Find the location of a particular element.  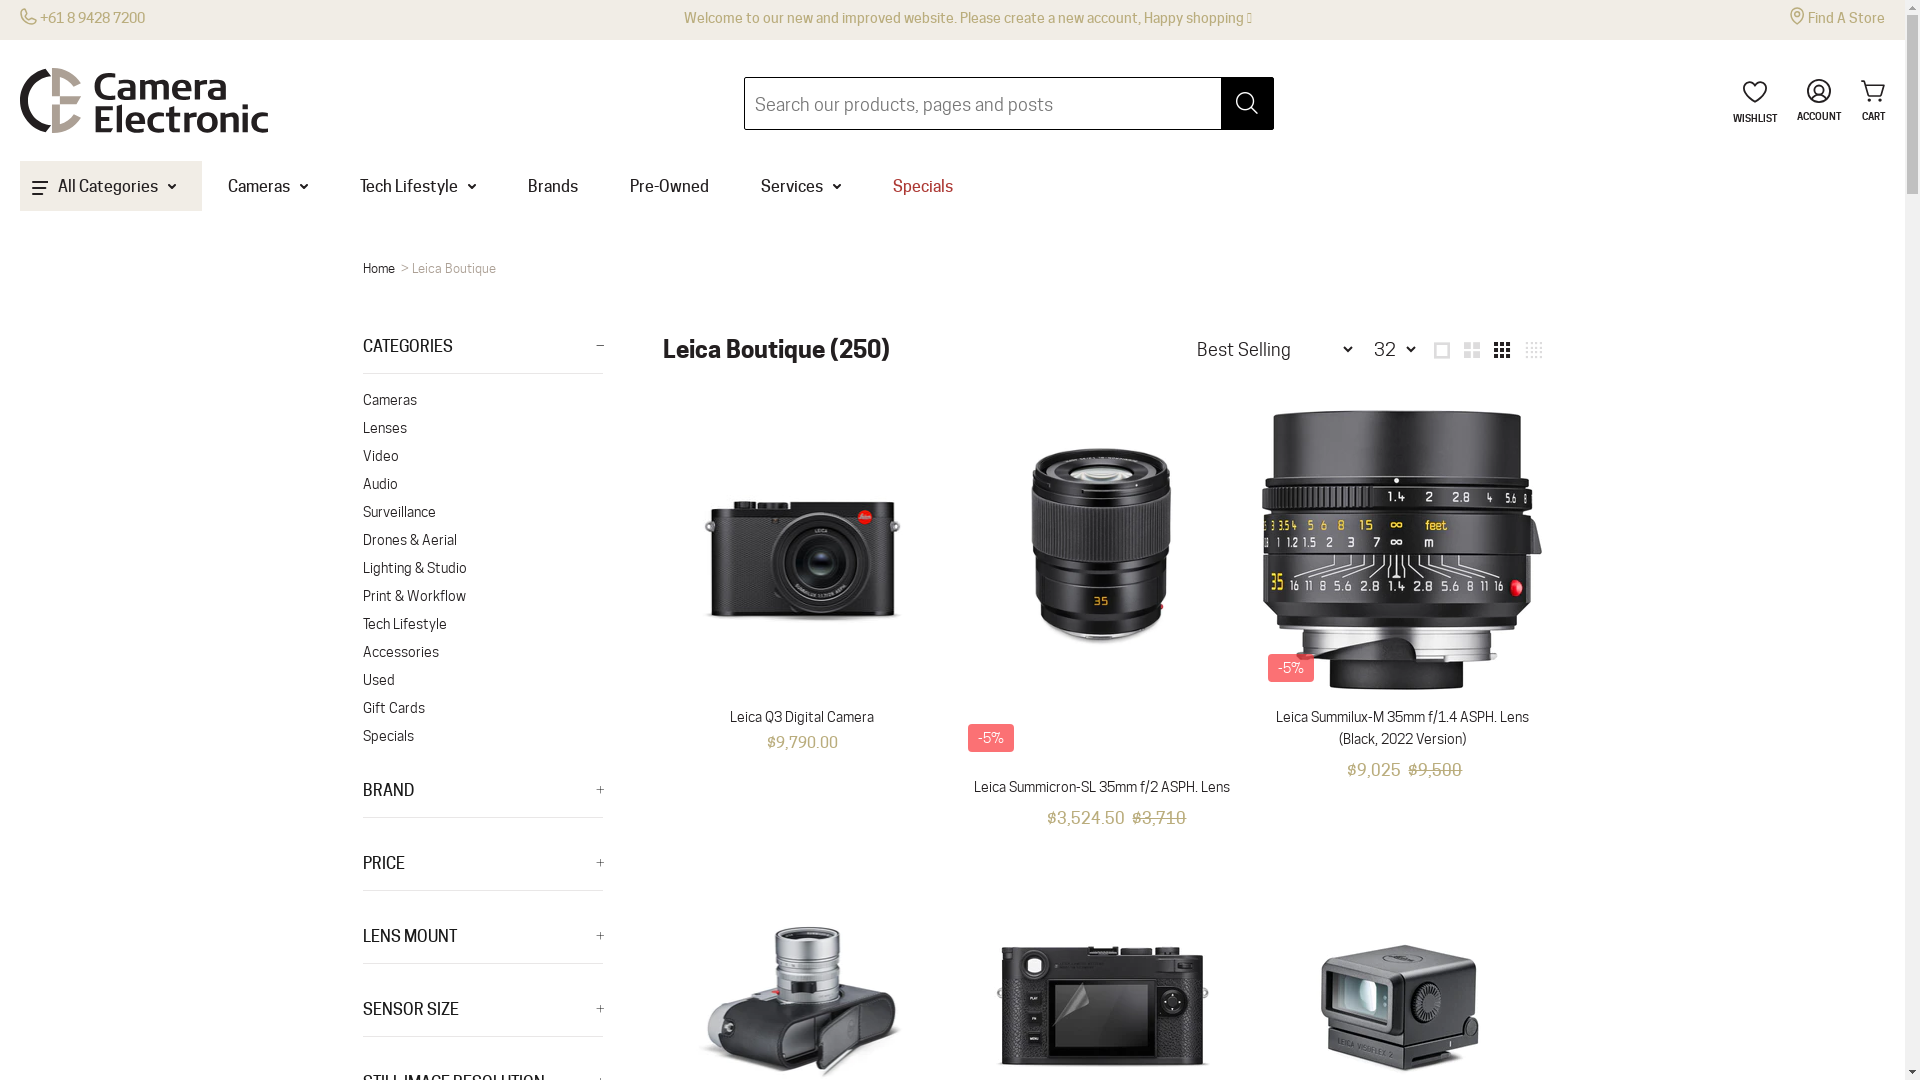

CART is located at coordinates (1869, 101).